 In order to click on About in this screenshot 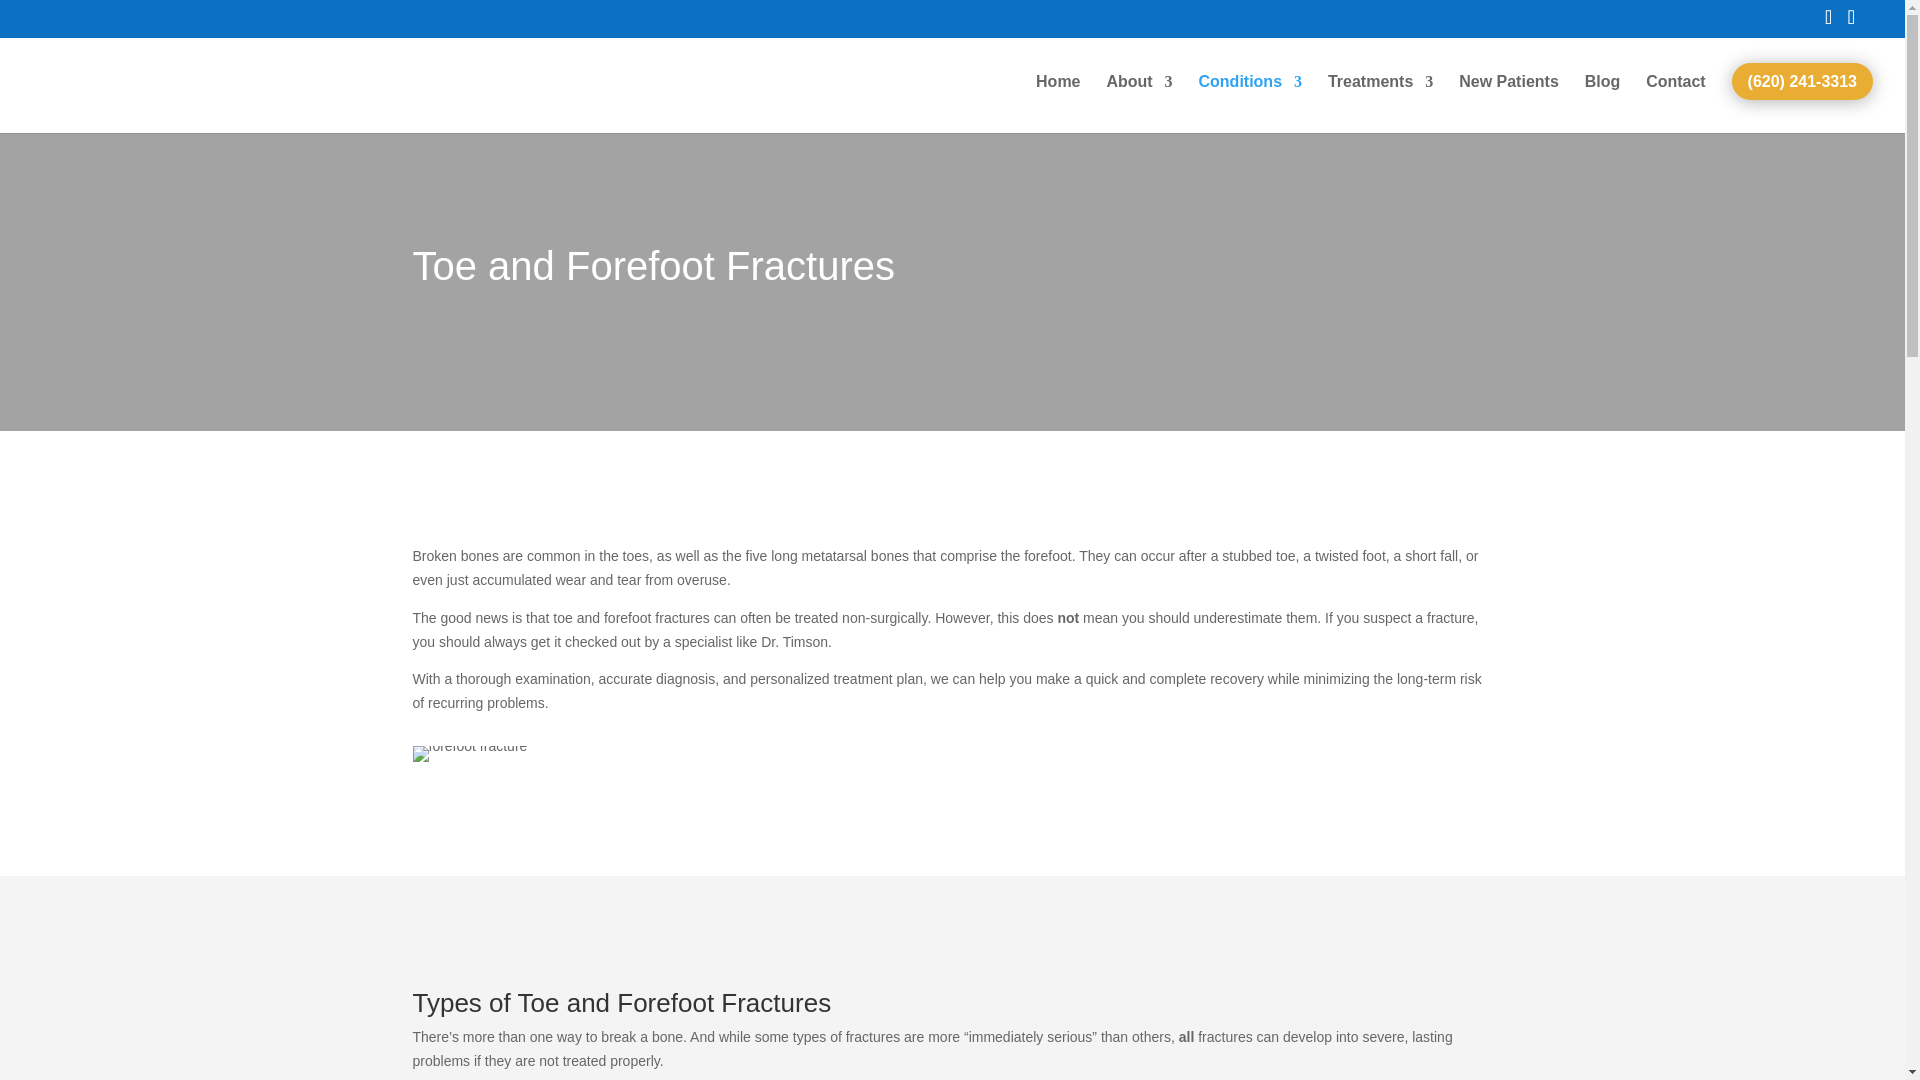, I will do `click(1138, 98)`.